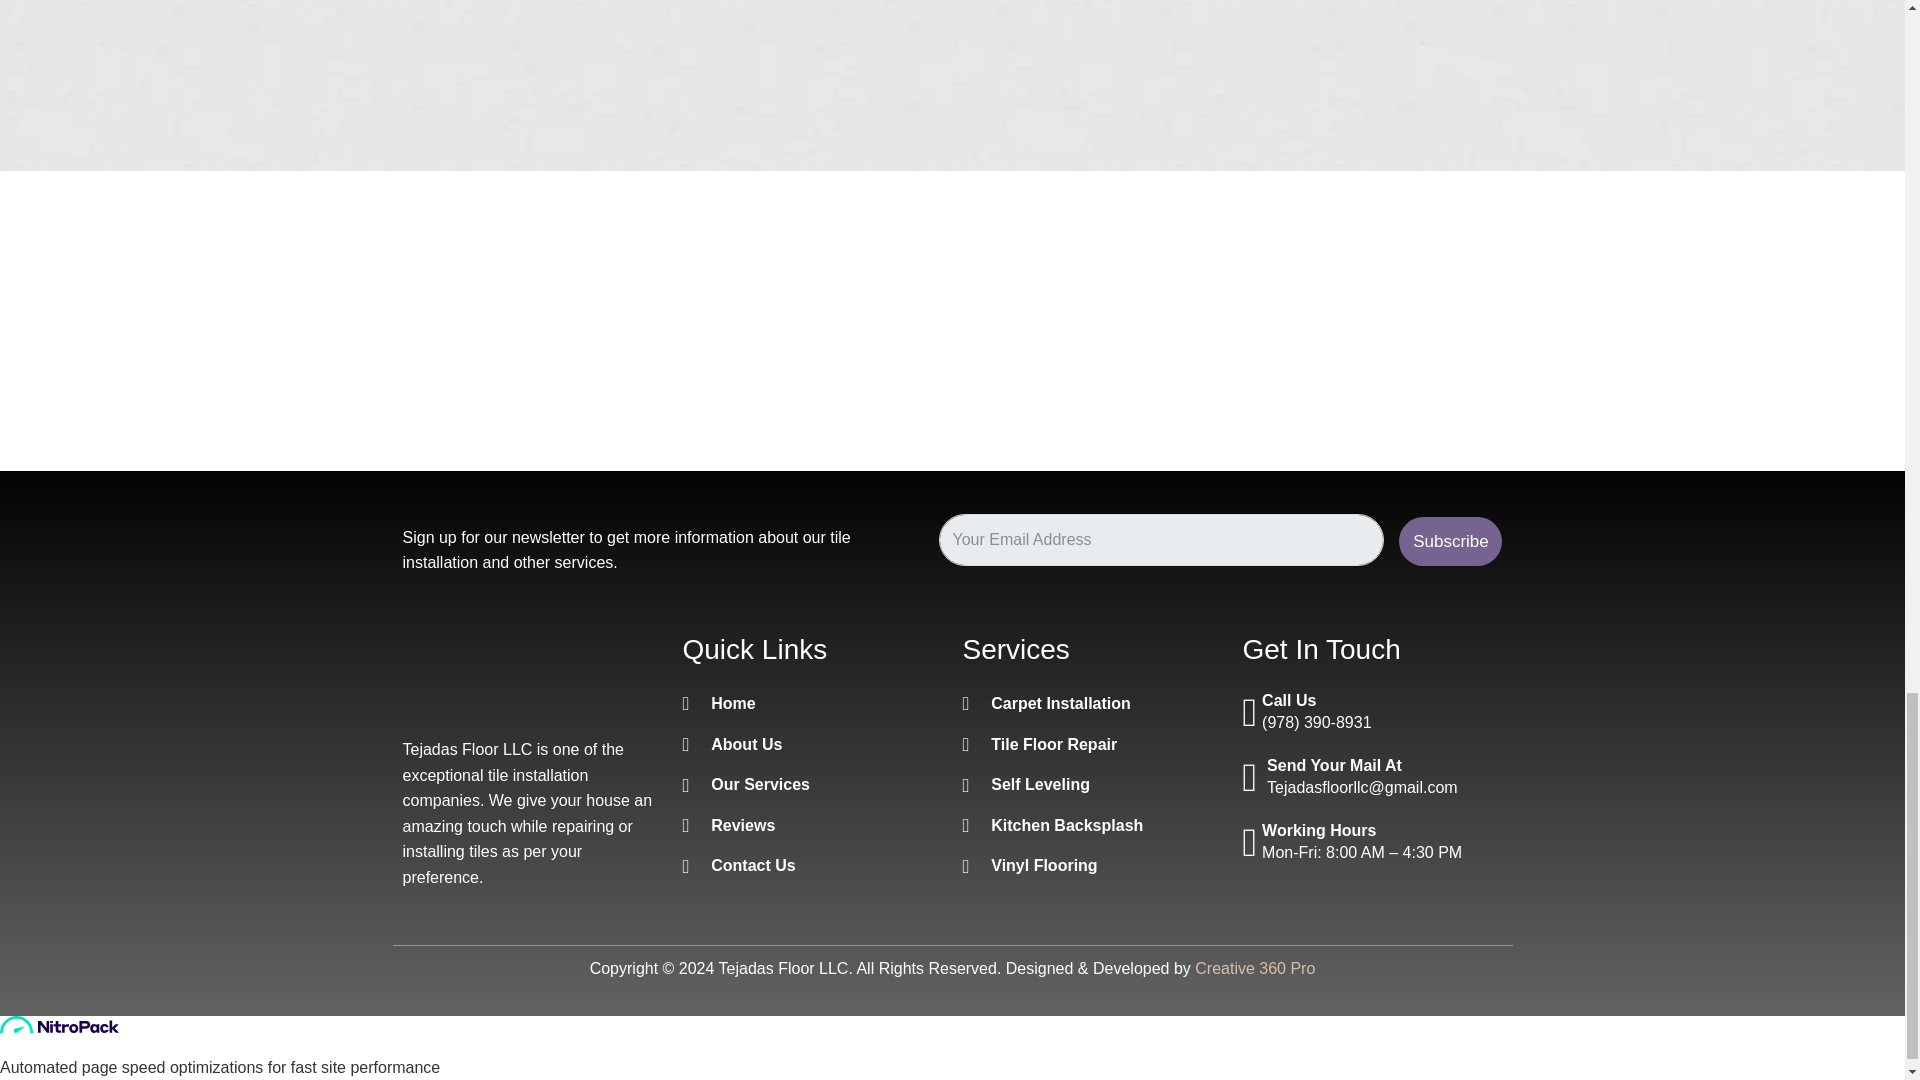 Image resolution: width=1920 pixels, height=1080 pixels. I want to click on About Us, so click(812, 745).